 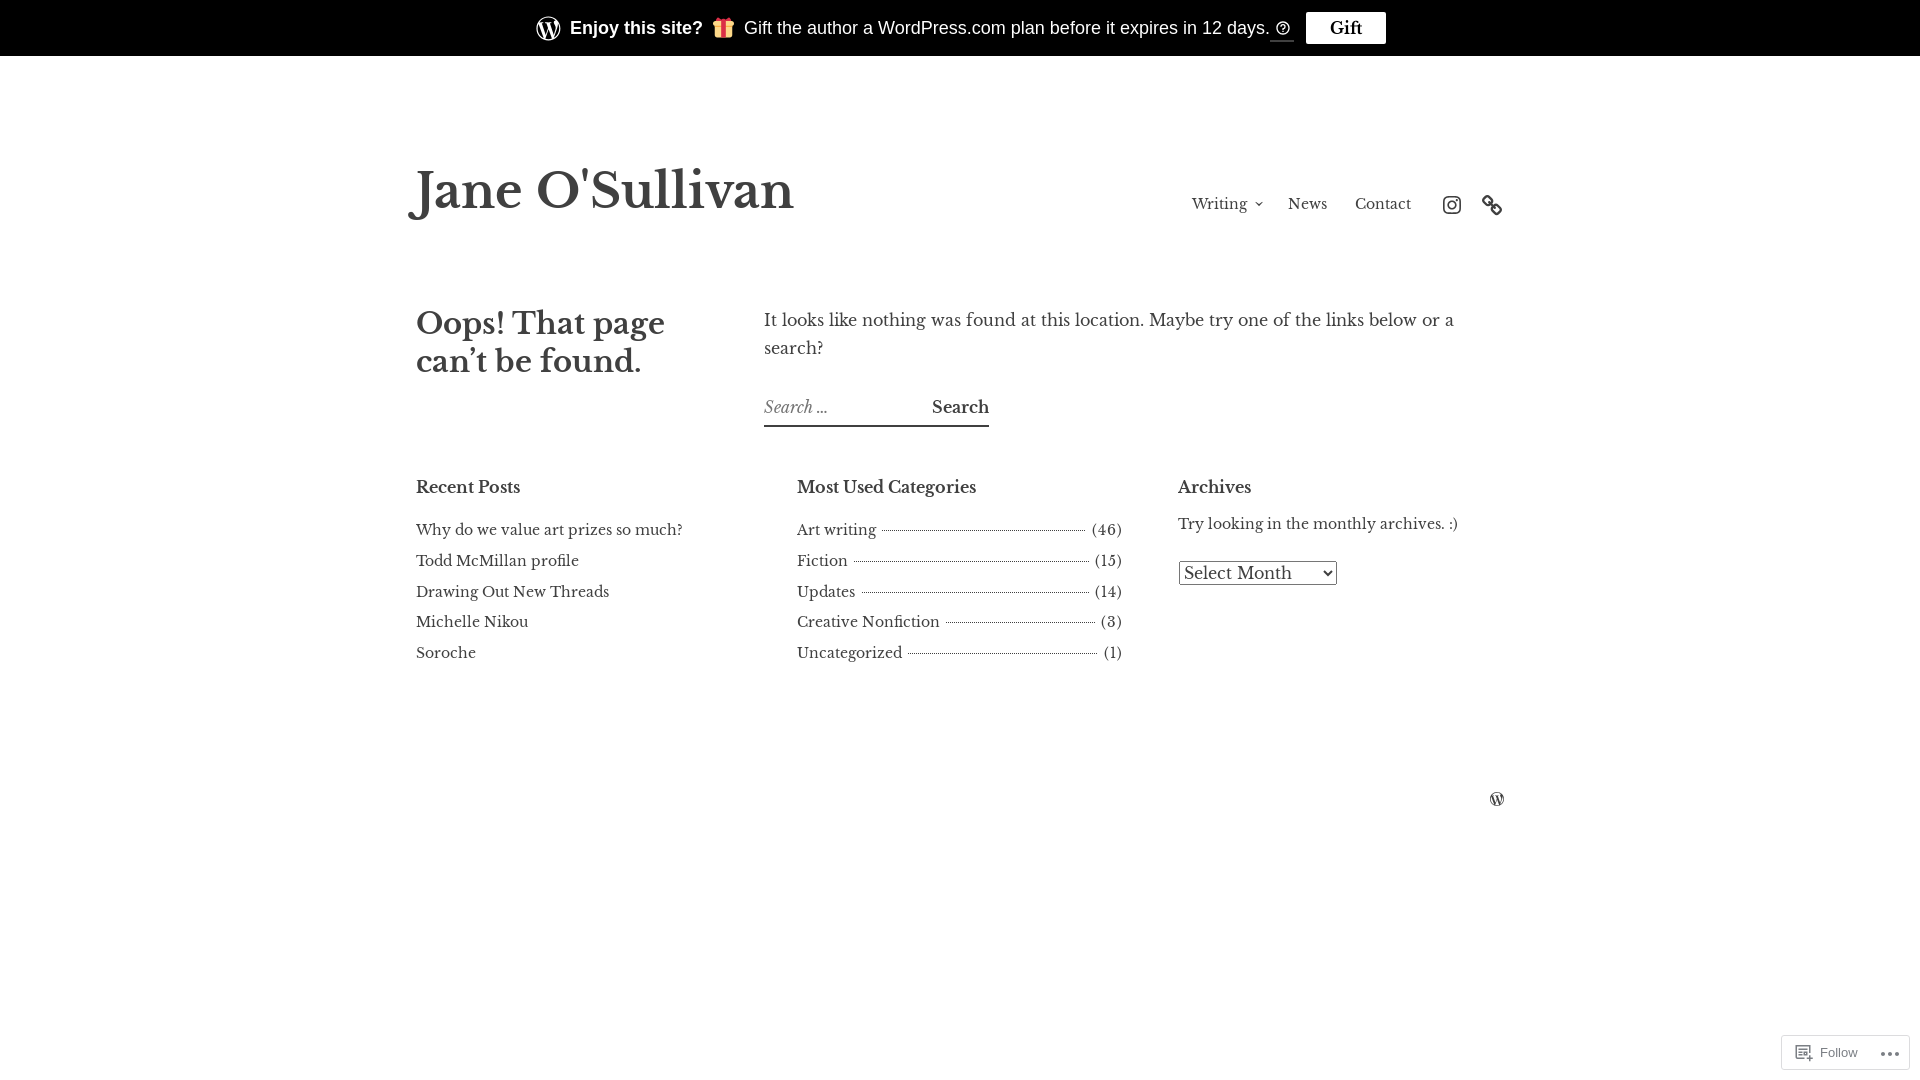 What do you see at coordinates (826, 561) in the screenshot?
I see `Fiction` at bounding box center [826, 561].